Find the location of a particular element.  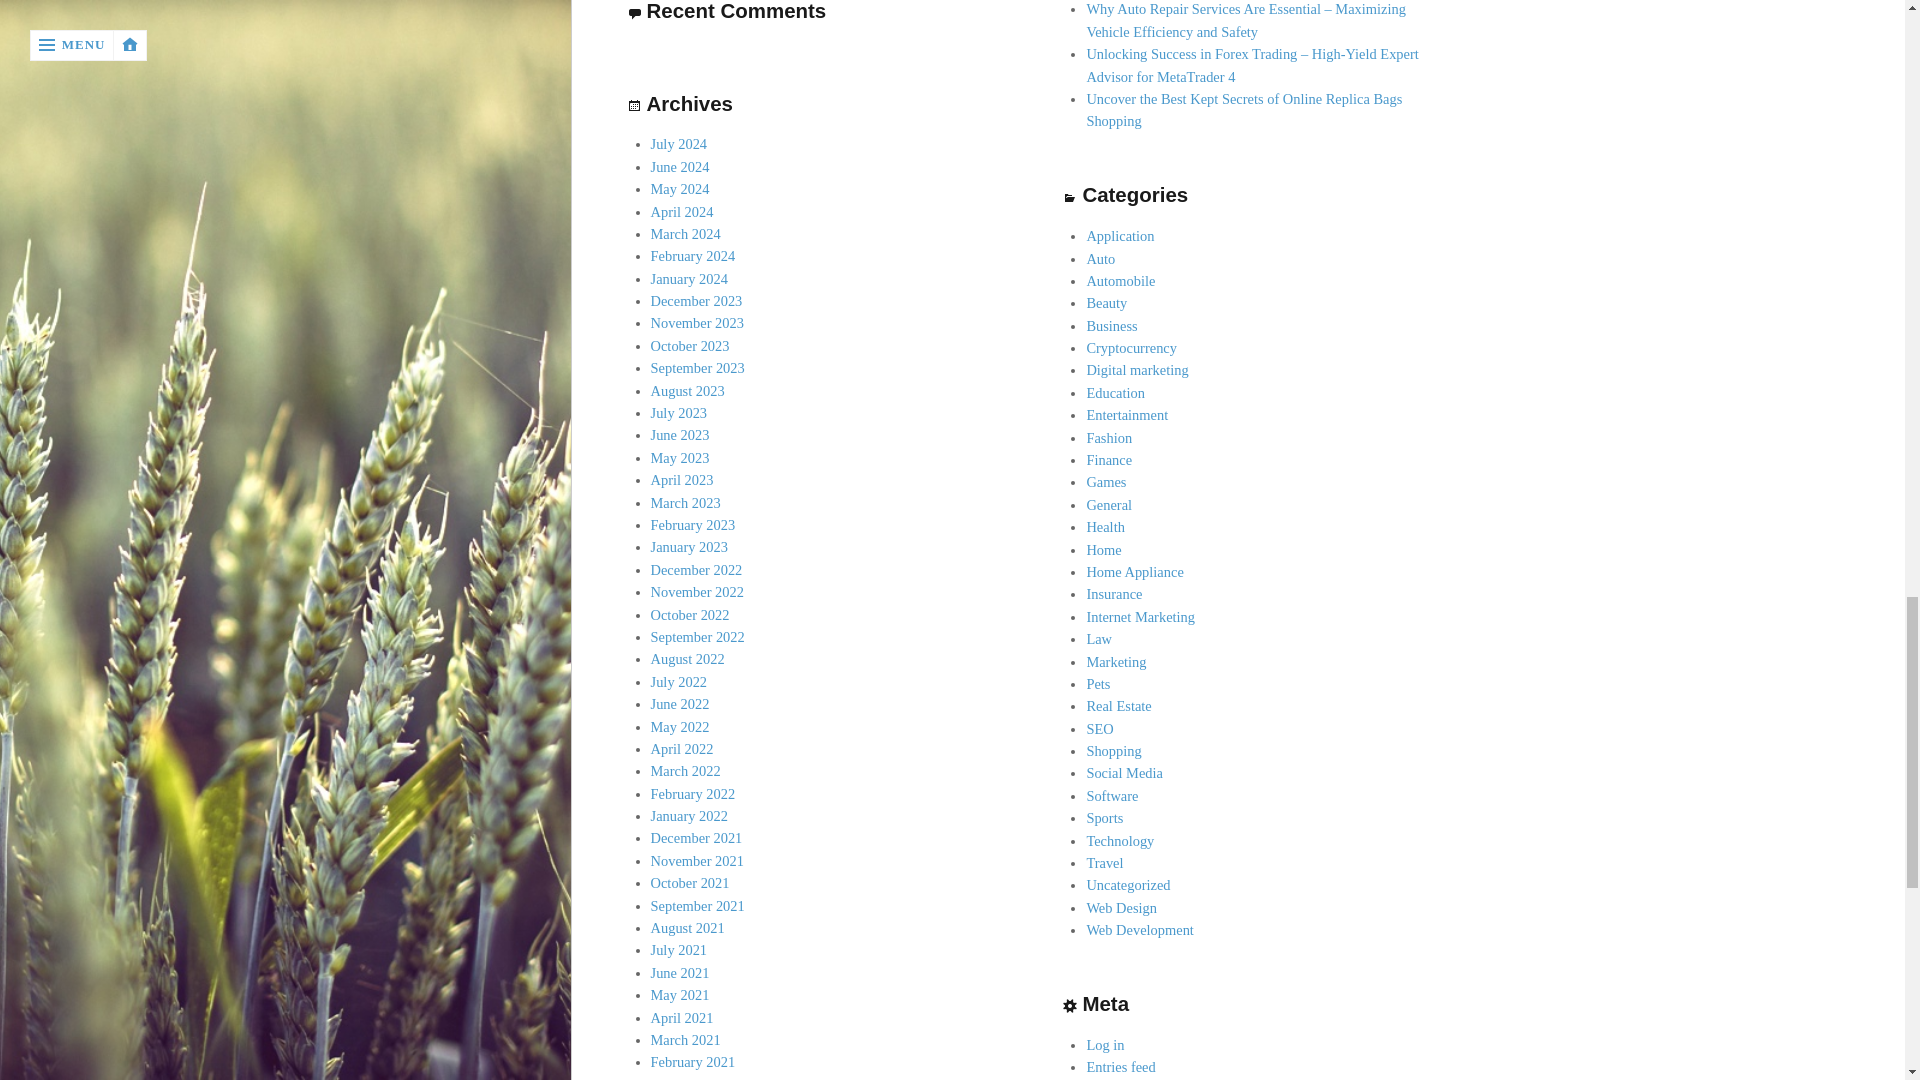

April 2023 is located at coordinates (682, 480).